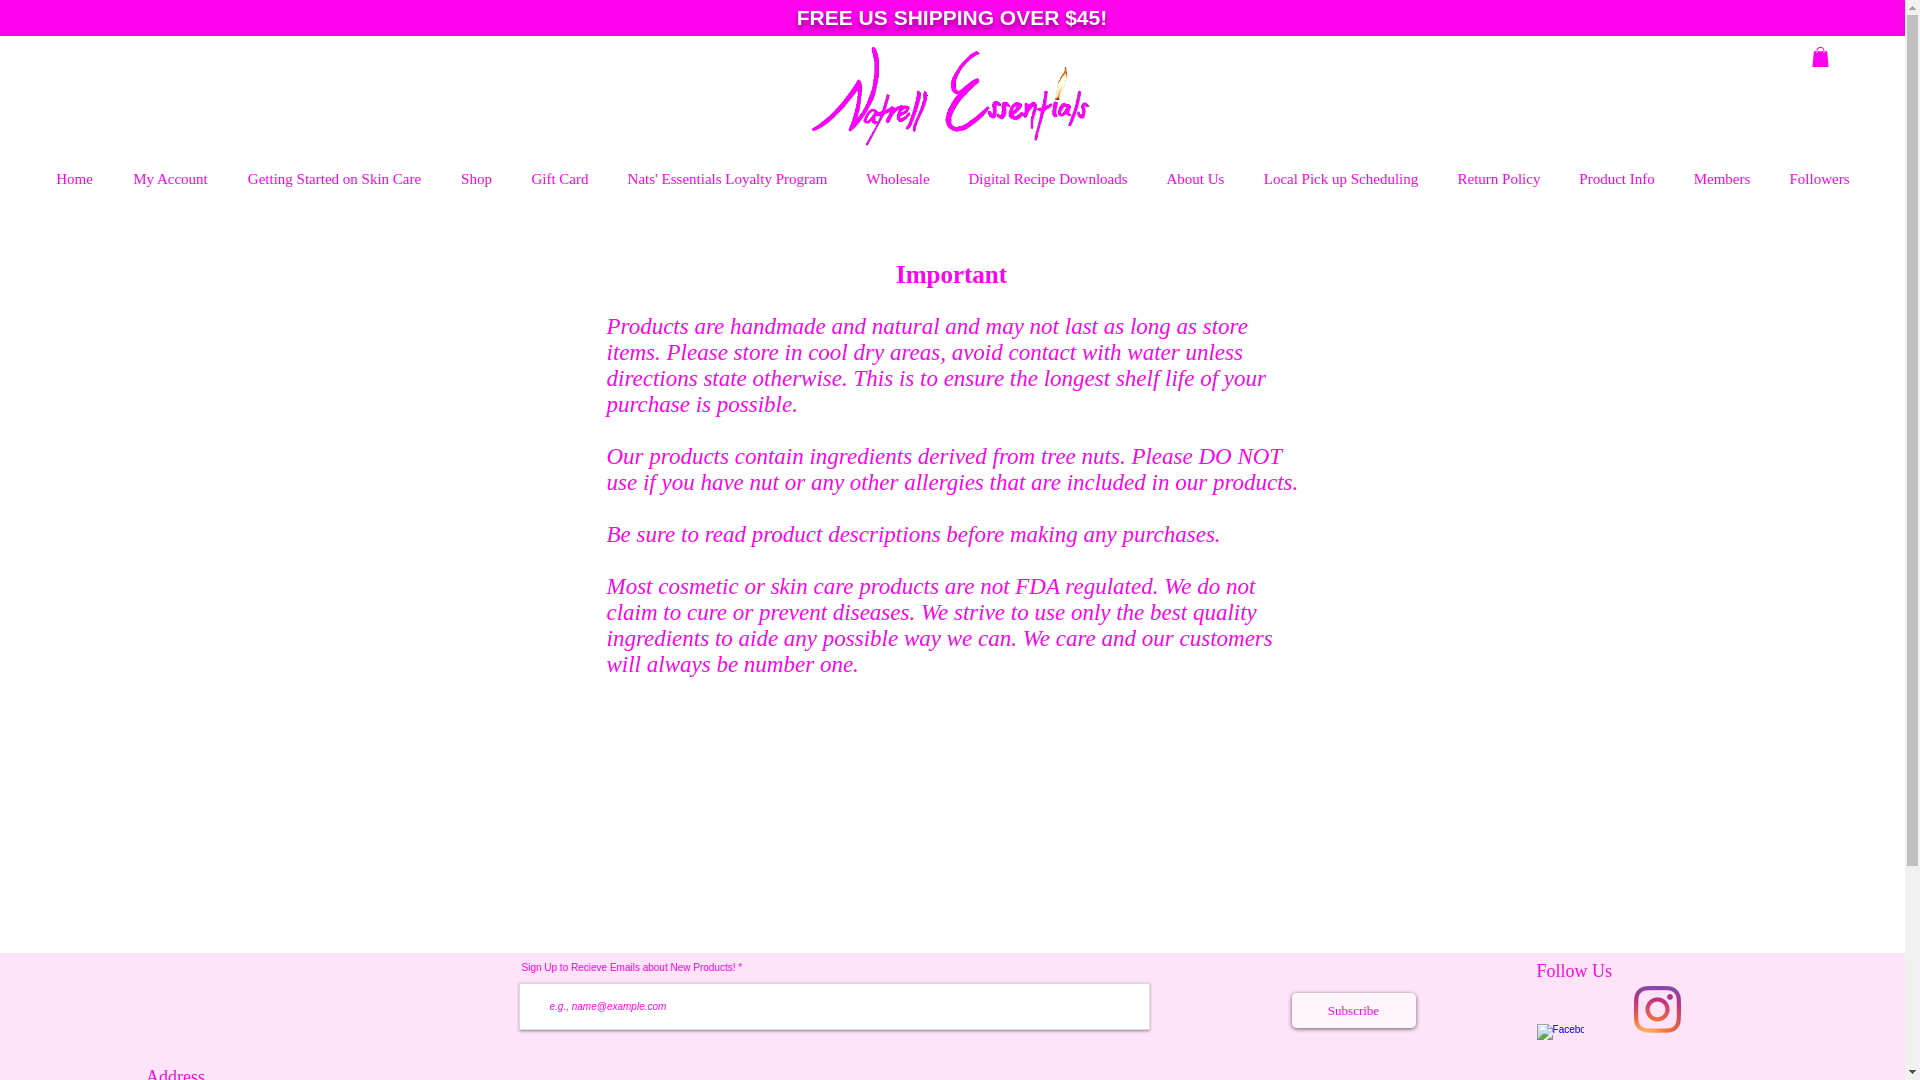  Describe the element at coordinates (1354, 1010) in the screenshot. I see `Subscribe` at that location.